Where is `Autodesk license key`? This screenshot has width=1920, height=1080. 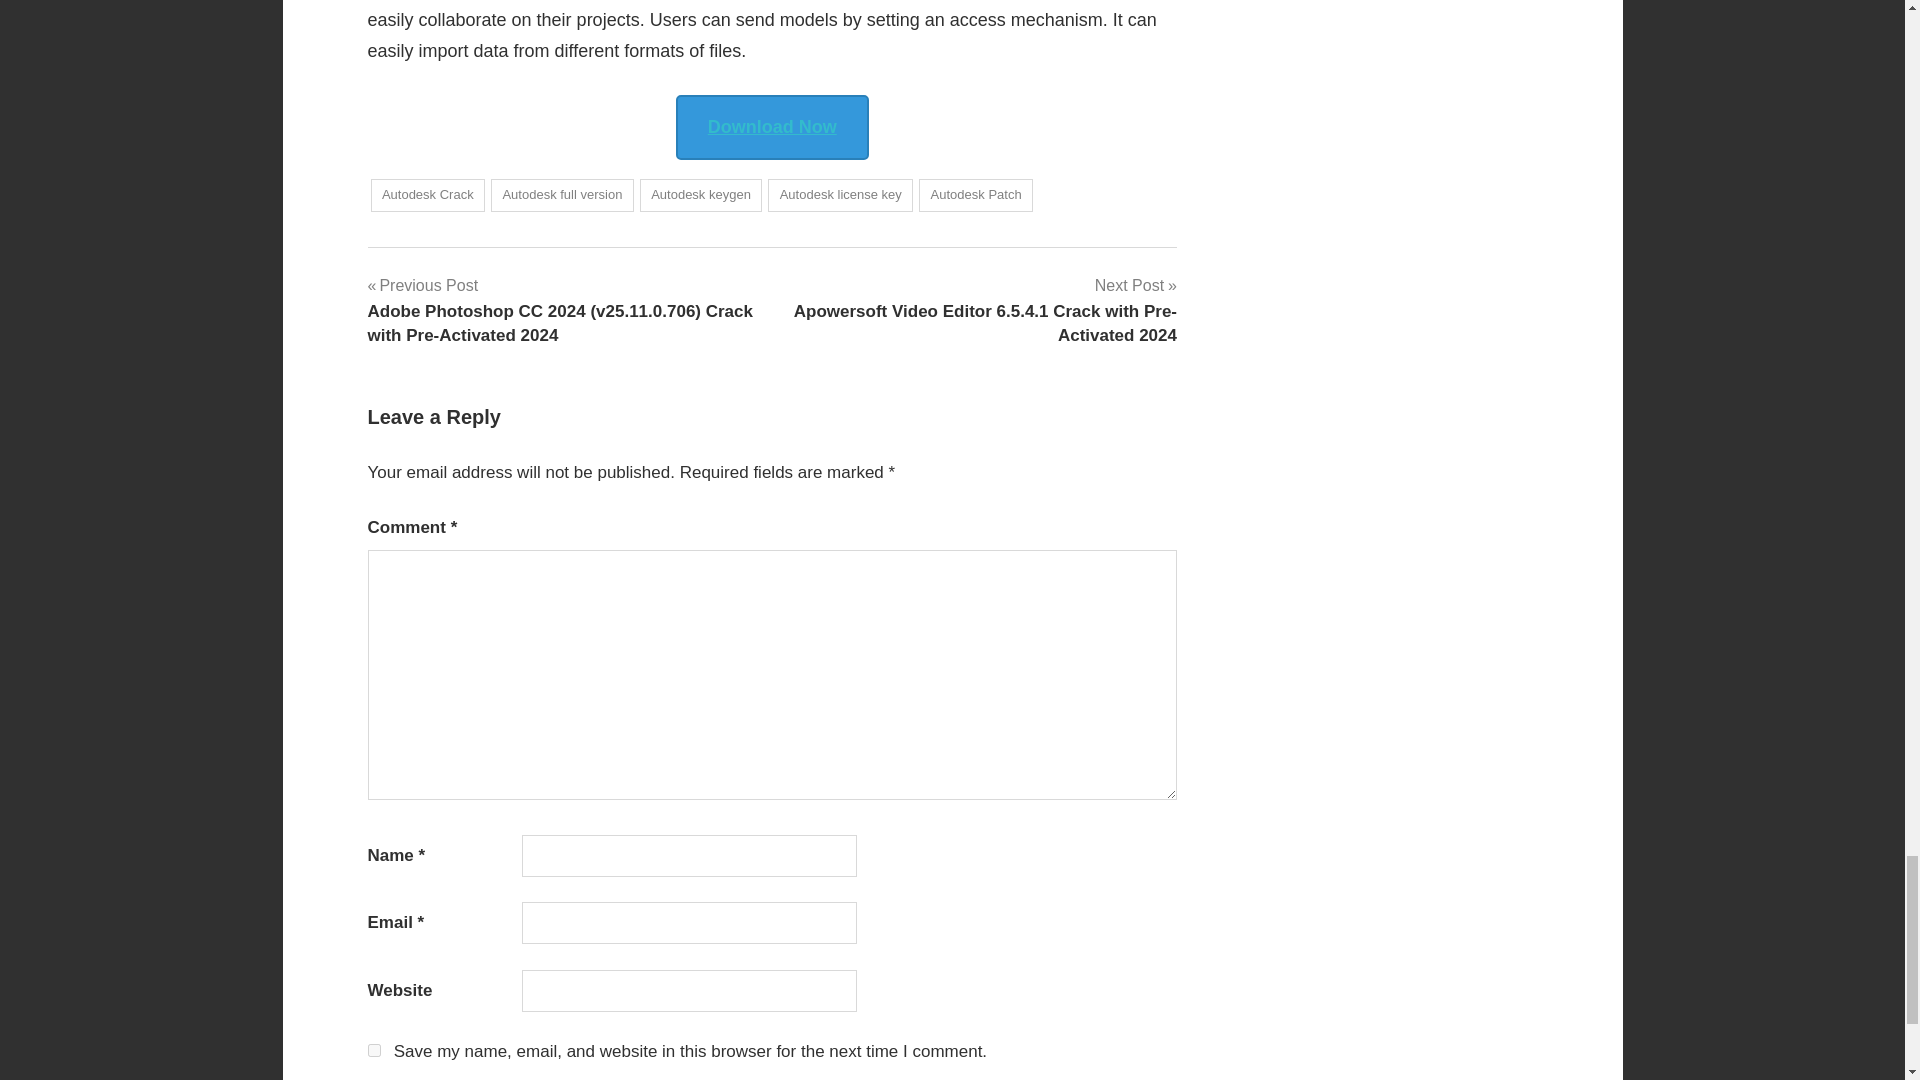 Autodesk license key is located at coordinates (840, 195).